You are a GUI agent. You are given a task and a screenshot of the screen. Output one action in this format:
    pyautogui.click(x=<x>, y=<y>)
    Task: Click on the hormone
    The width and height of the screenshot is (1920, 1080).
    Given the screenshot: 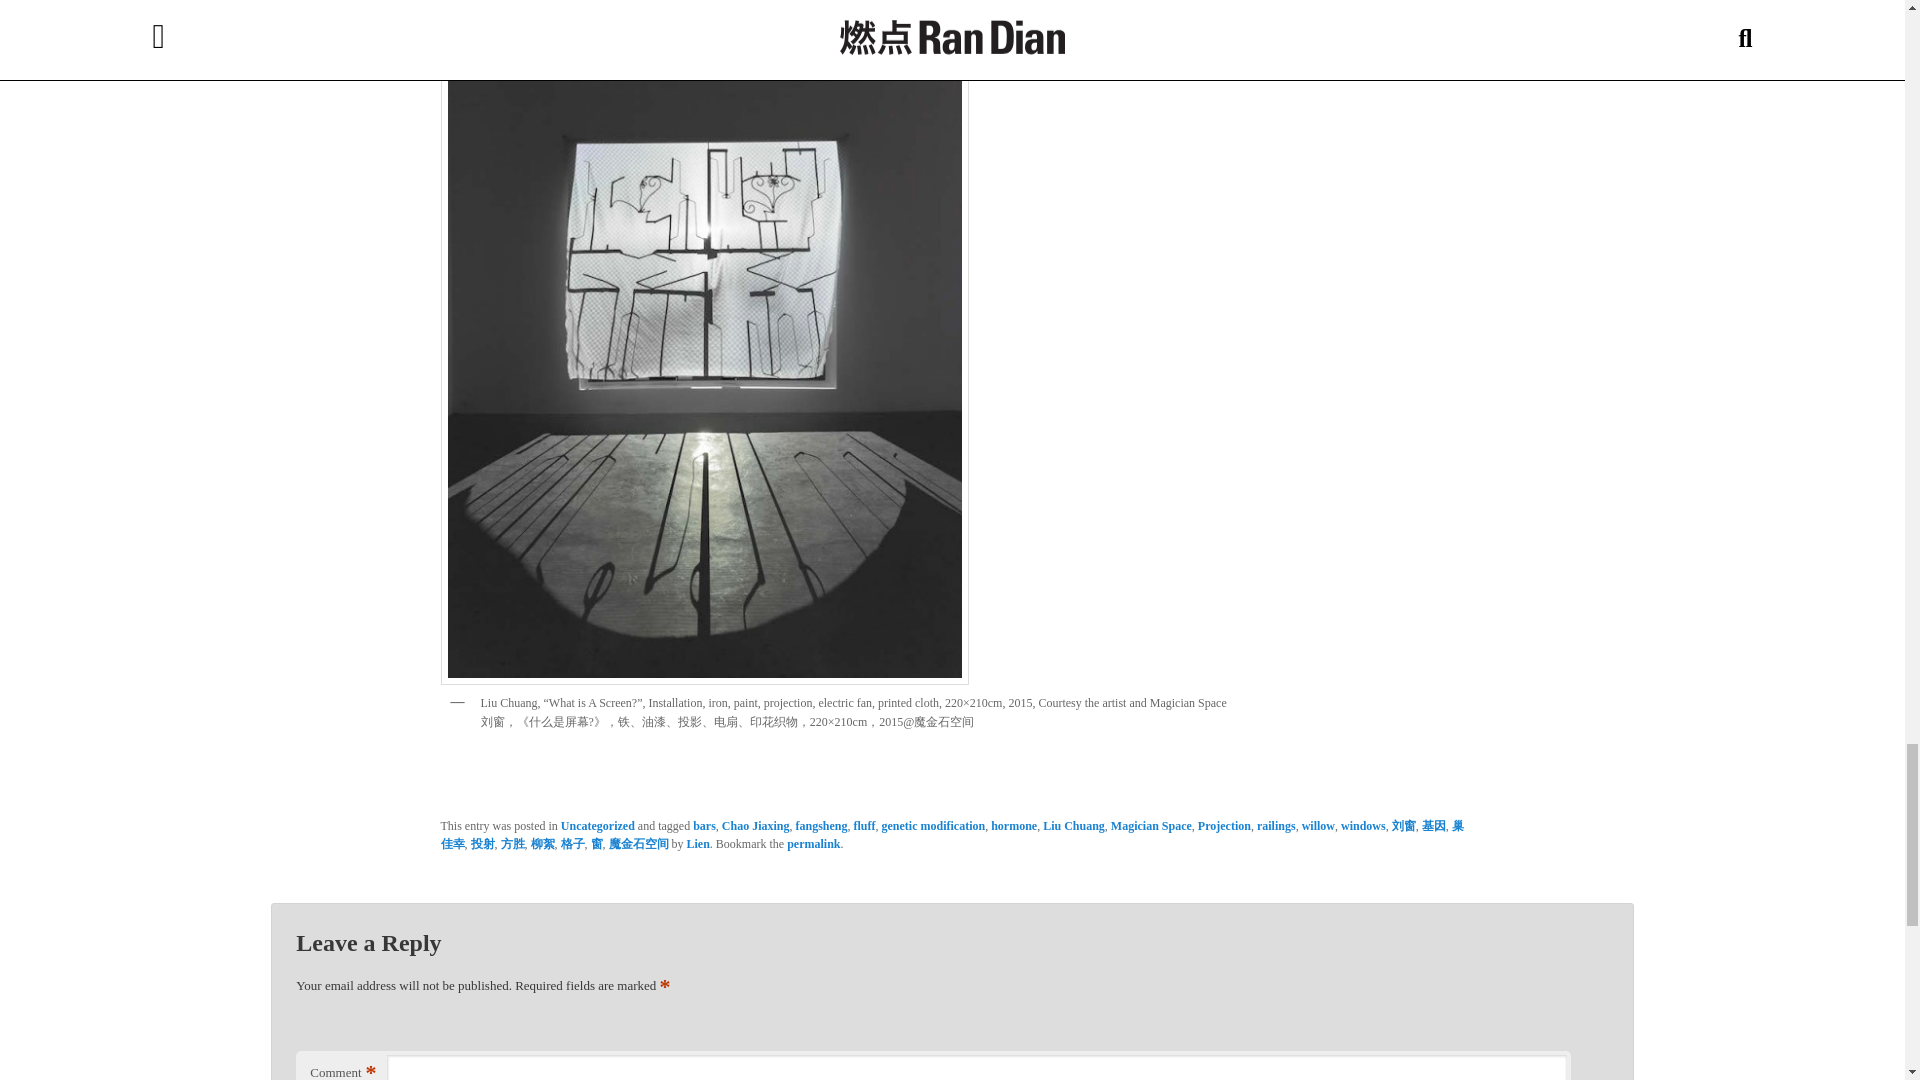 What is the action you would take?
    pyautogui.click(x=1013, y=825)
    